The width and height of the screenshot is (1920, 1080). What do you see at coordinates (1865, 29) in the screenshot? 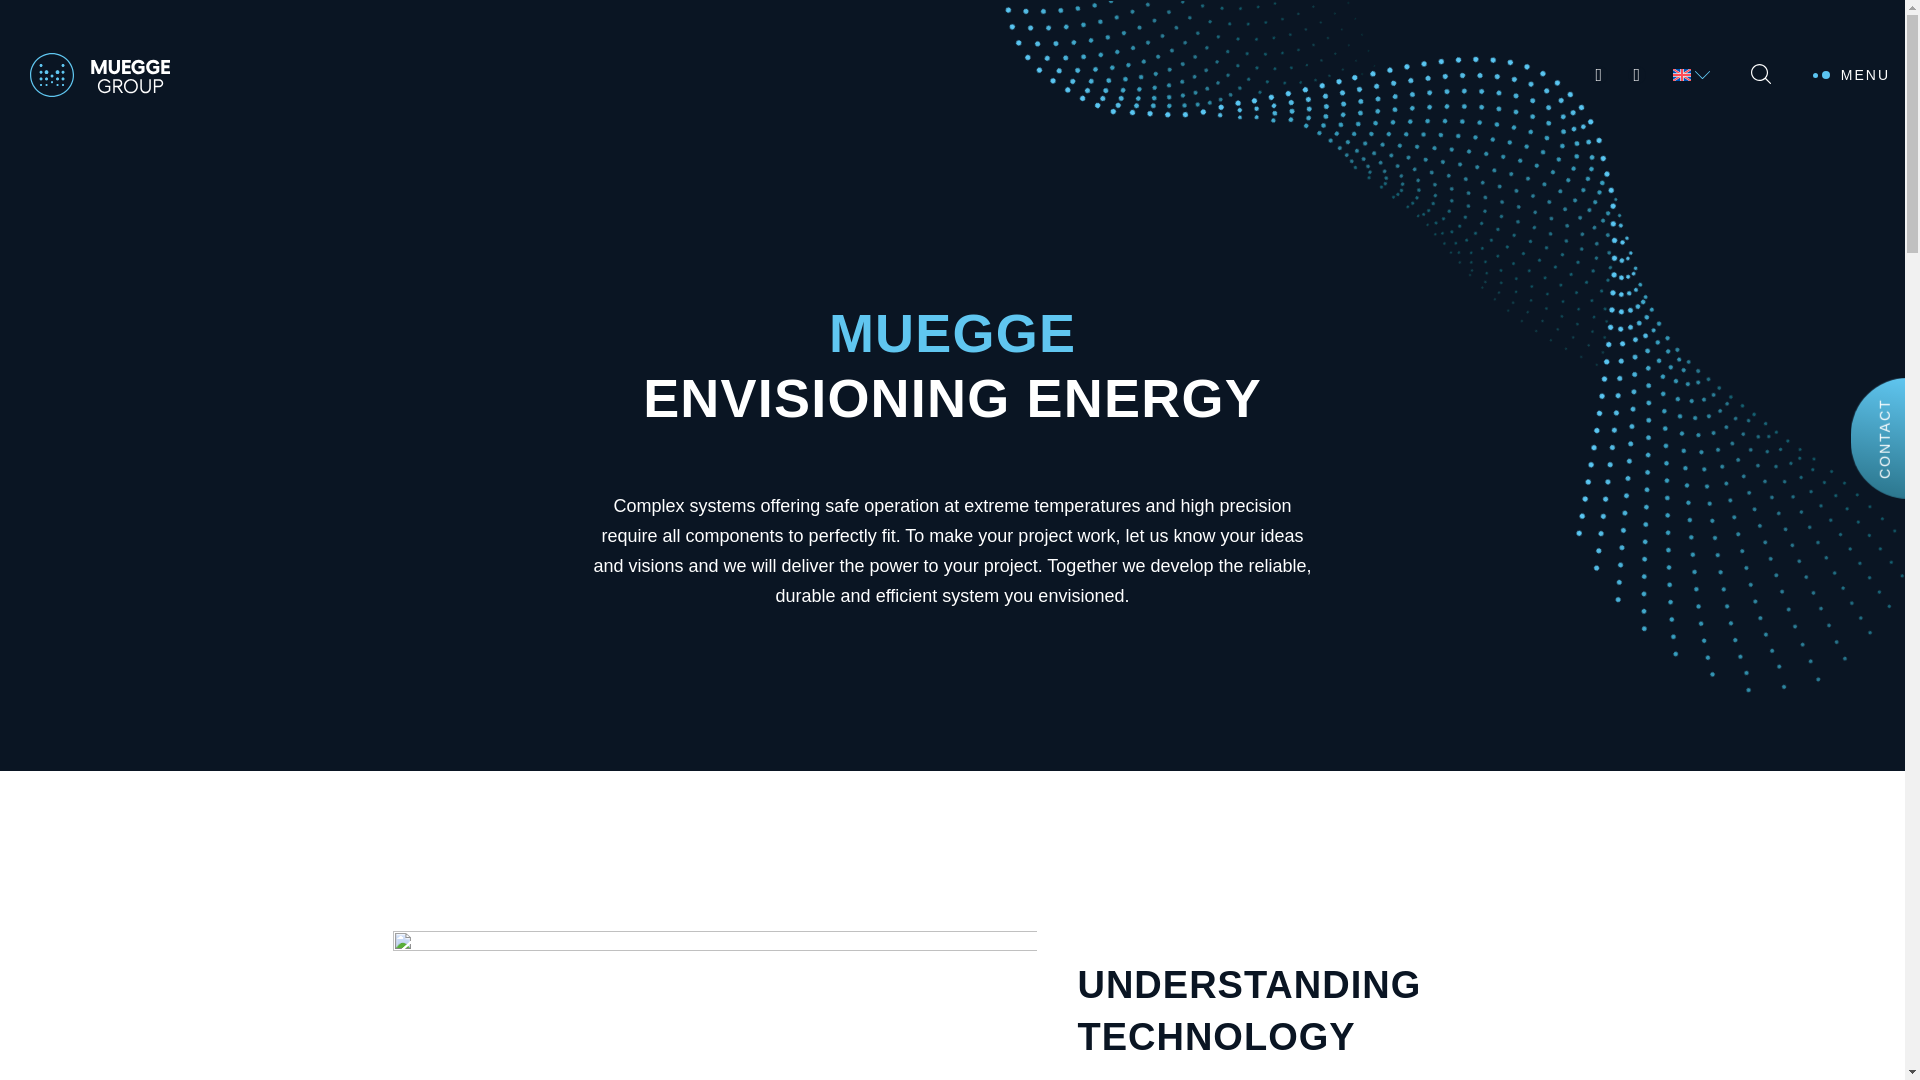
I see `MENU` at bounding box center [1865, 29].